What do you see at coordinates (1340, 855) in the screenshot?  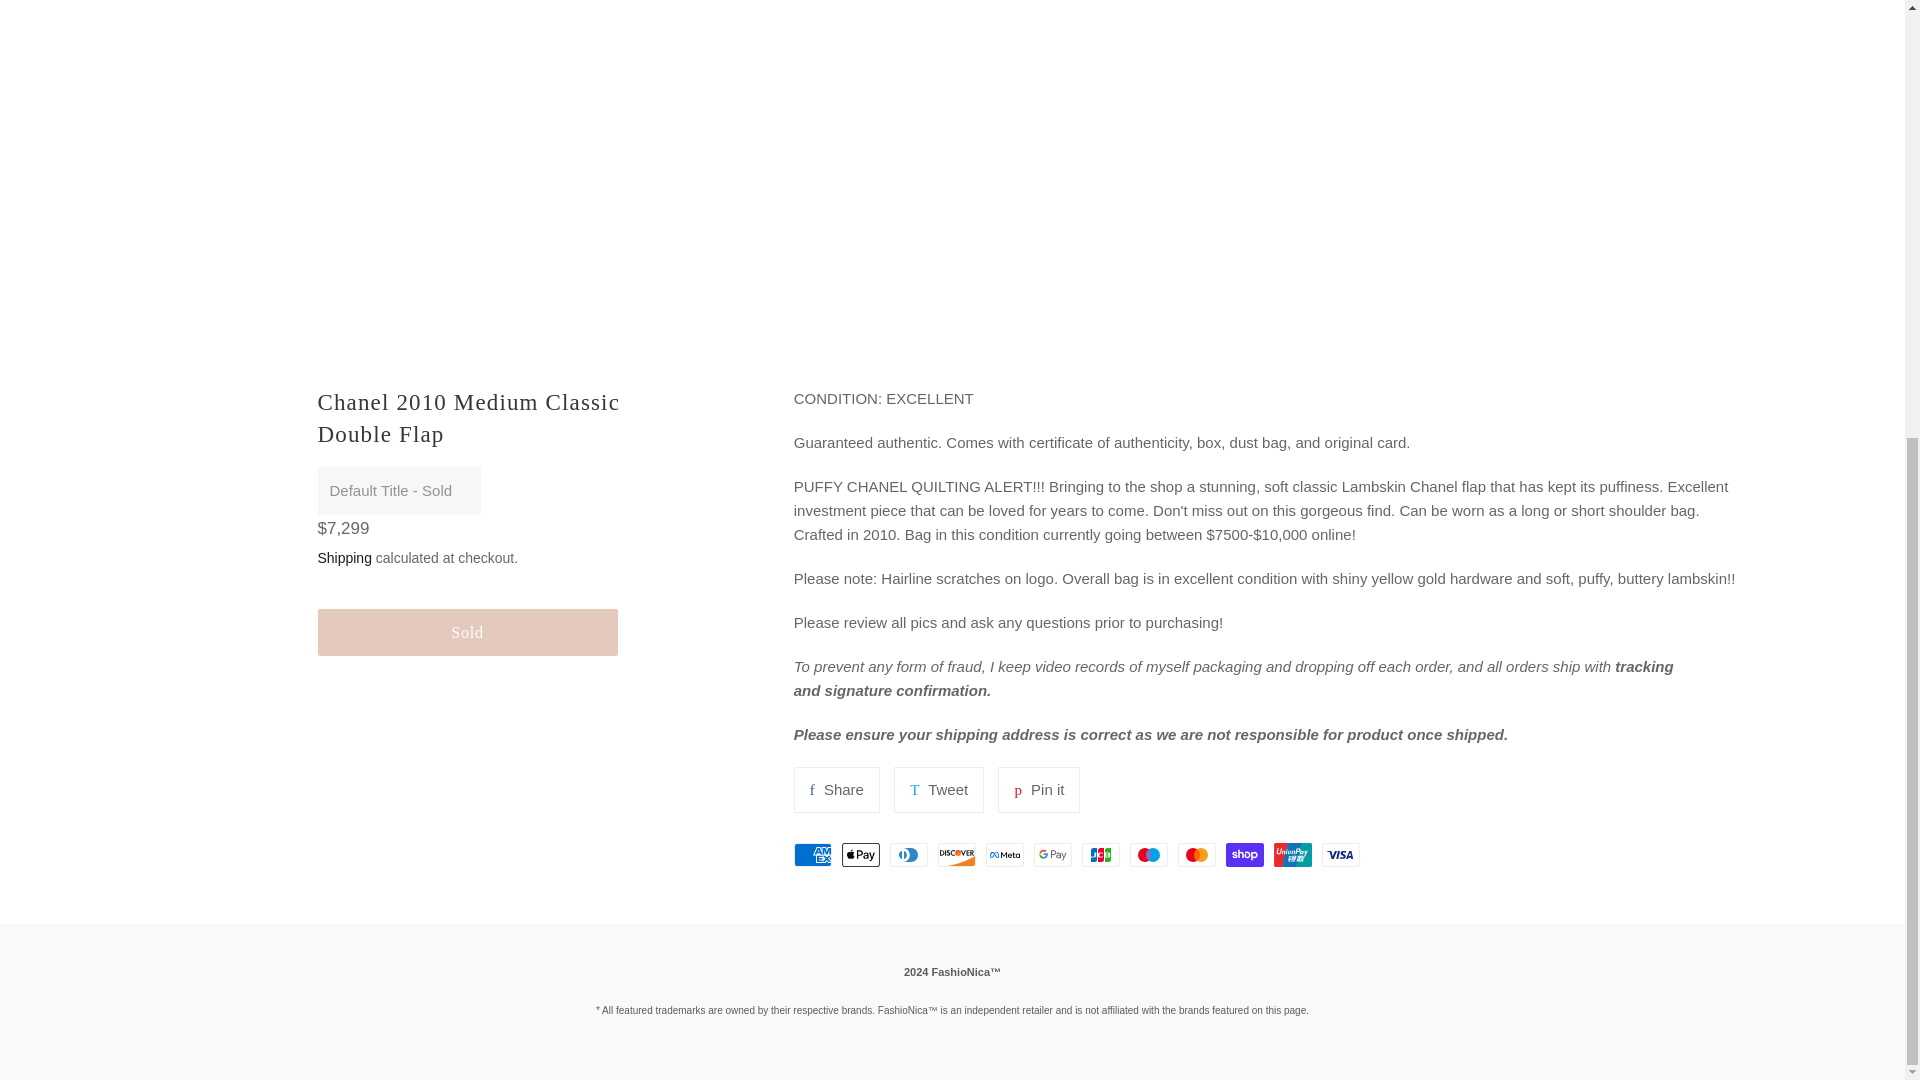 I see `JCB` at bounding box center [1340, 855].